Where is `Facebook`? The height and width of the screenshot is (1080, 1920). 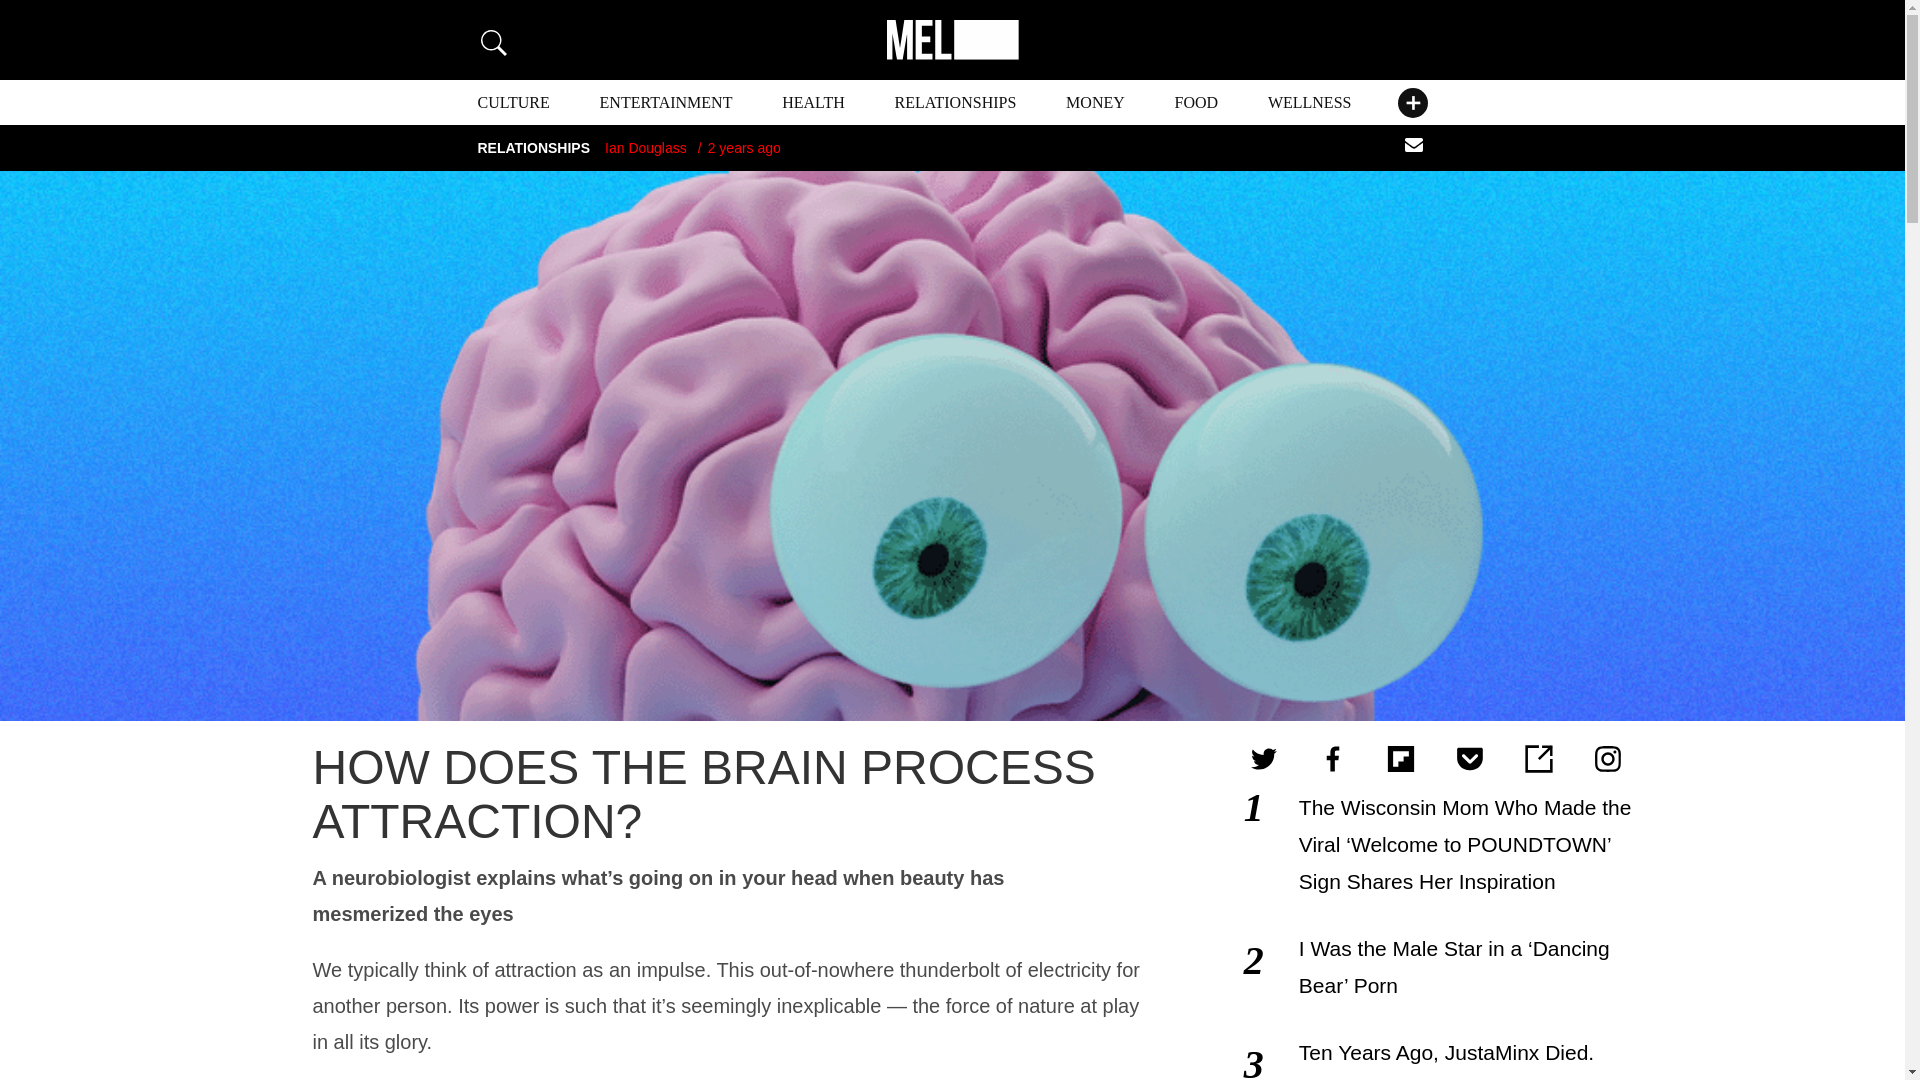
Facebook is located at coordinates (1333, 759).